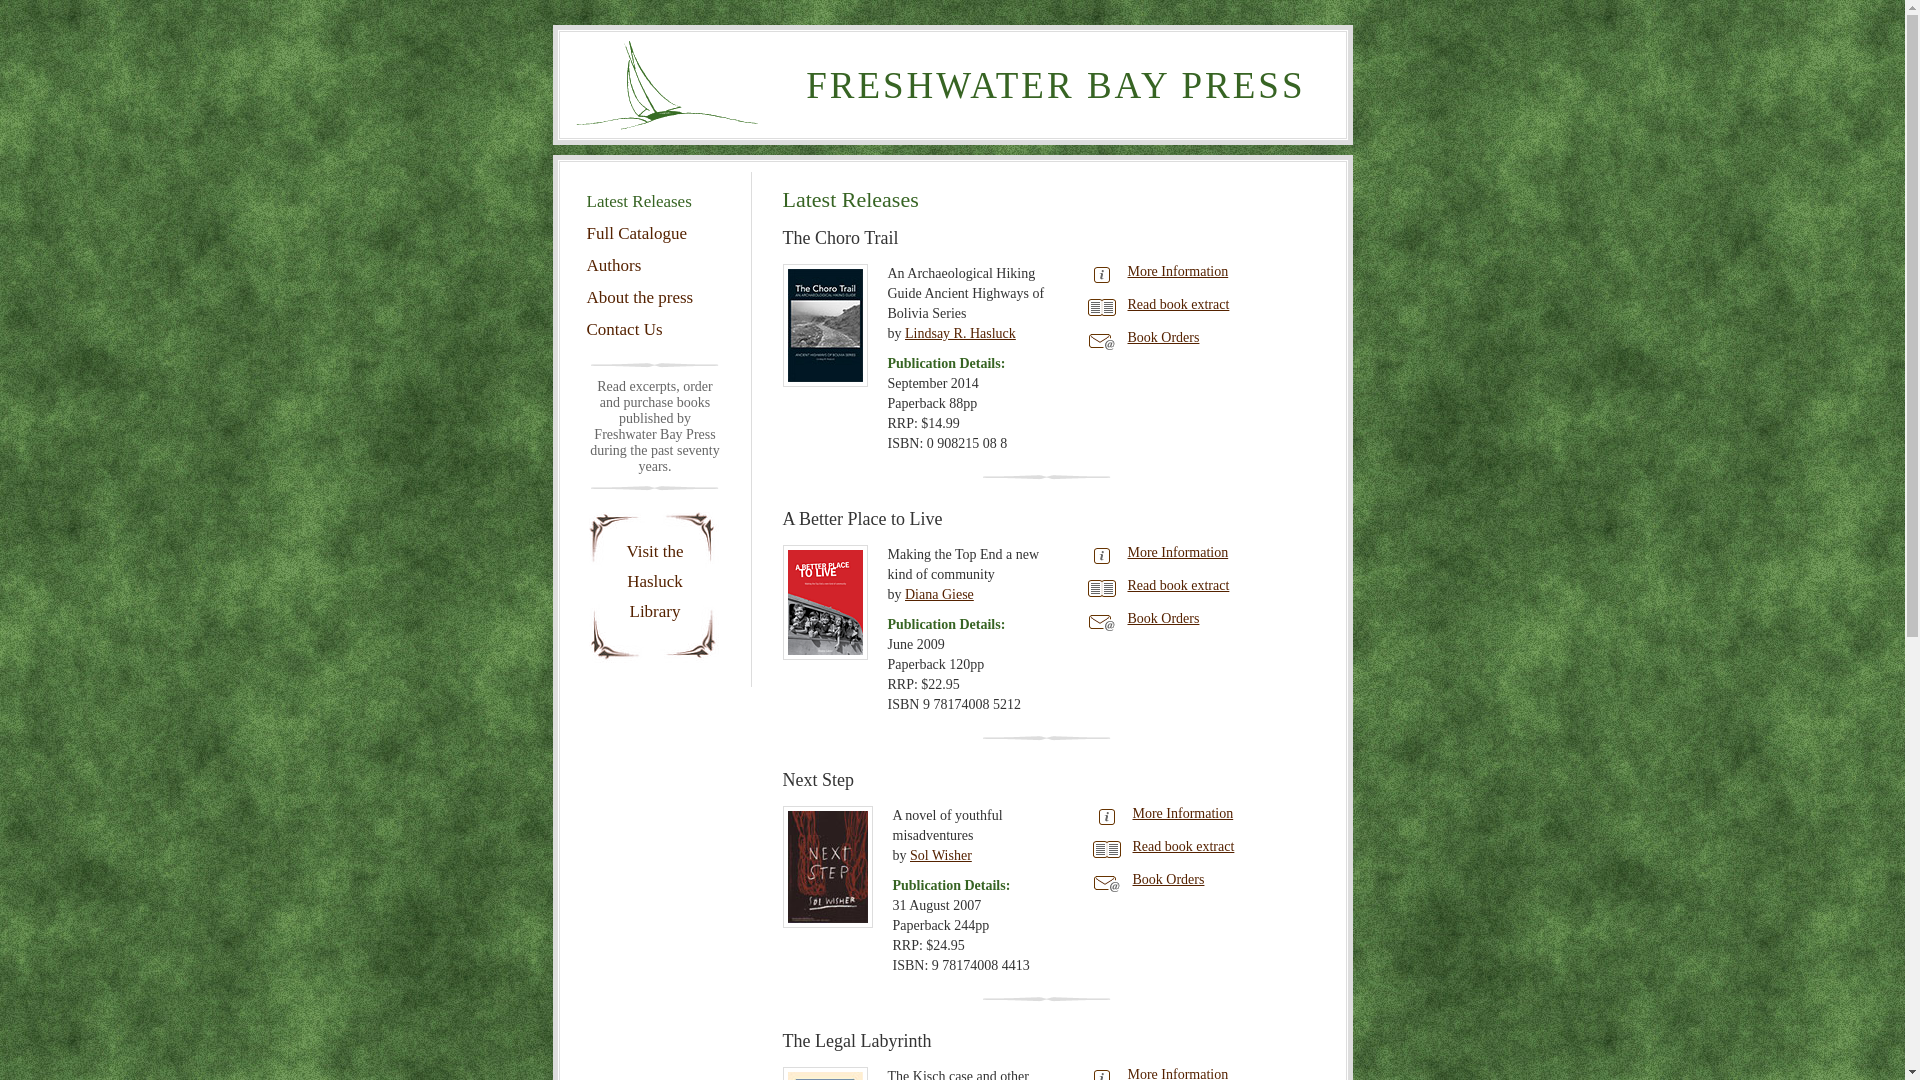 The height and width of the screenshot is (1080, 1920). Describe the element at coordinates (960, 334) in the screenshot. I see `Lindsay R. Hasluck` at that location.